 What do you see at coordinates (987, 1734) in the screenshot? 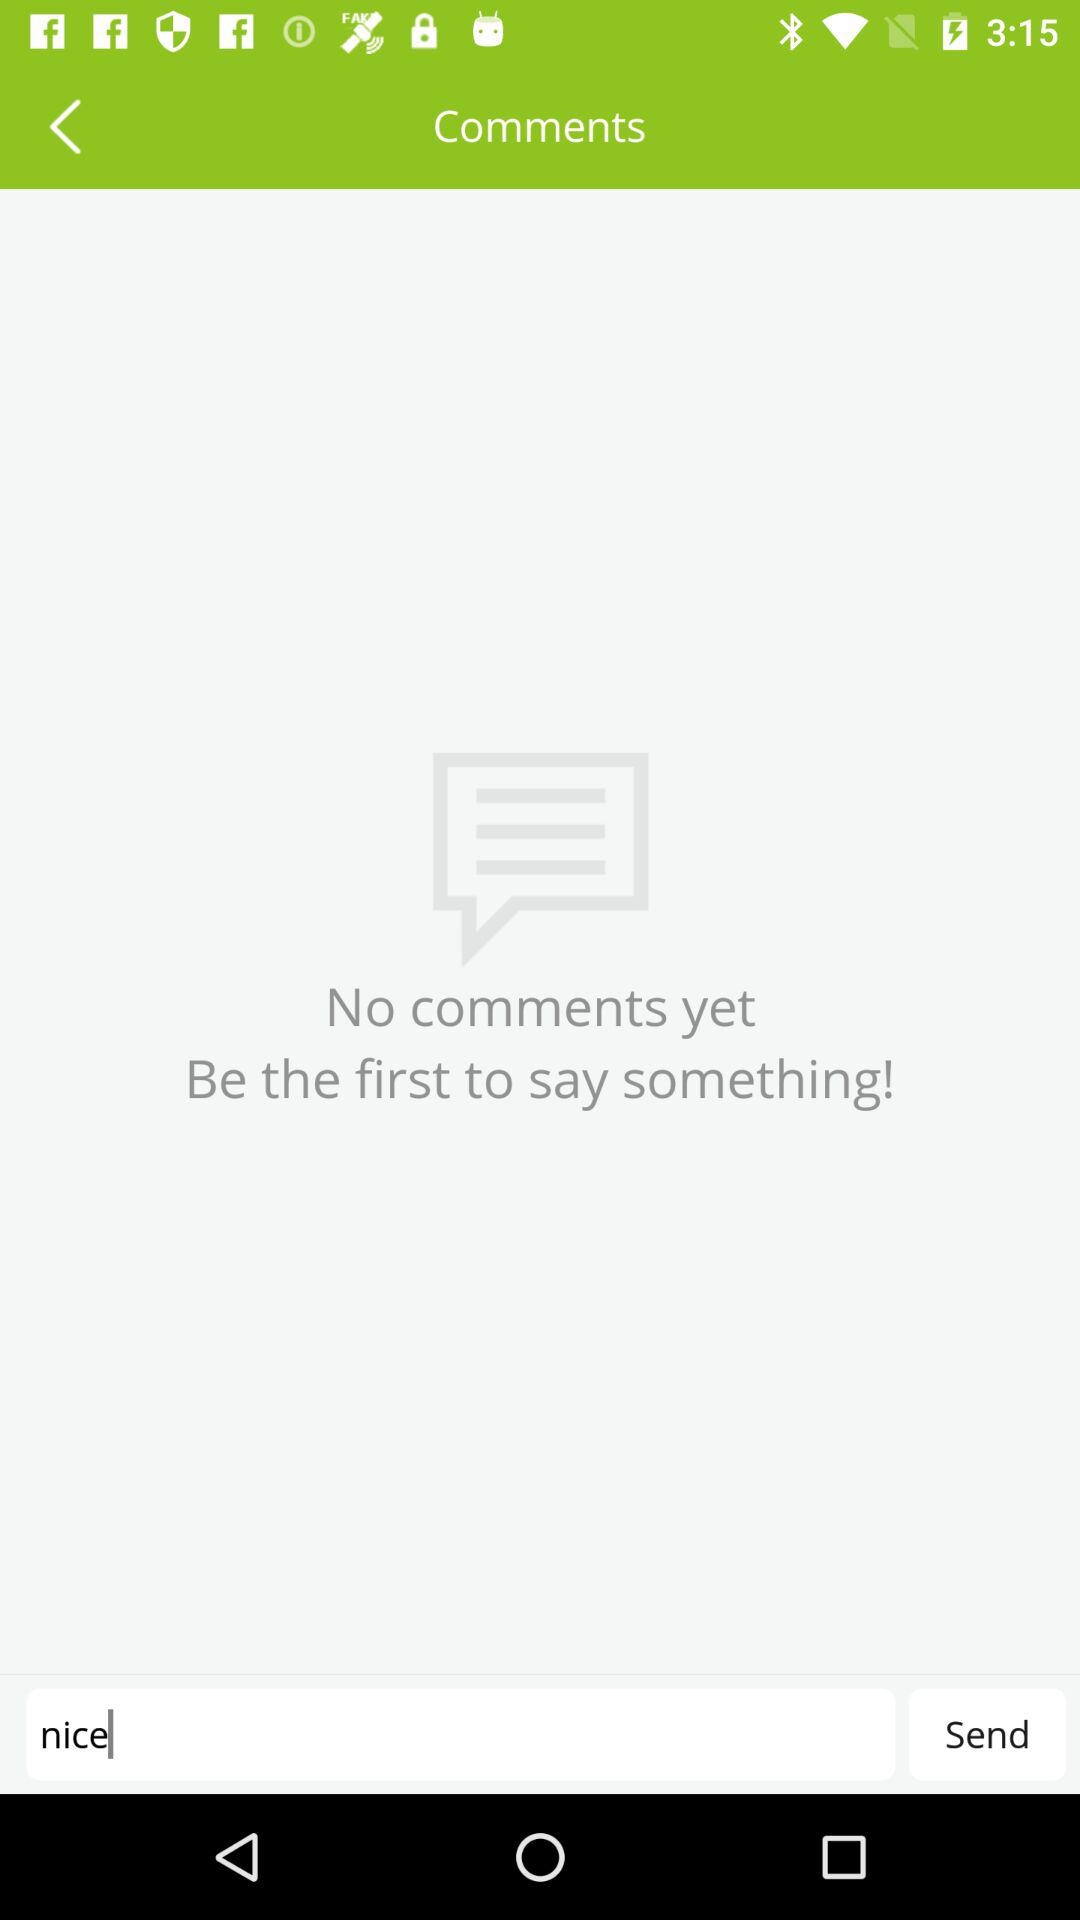
I see `jump until send item` at bounding box center [987, 1734].